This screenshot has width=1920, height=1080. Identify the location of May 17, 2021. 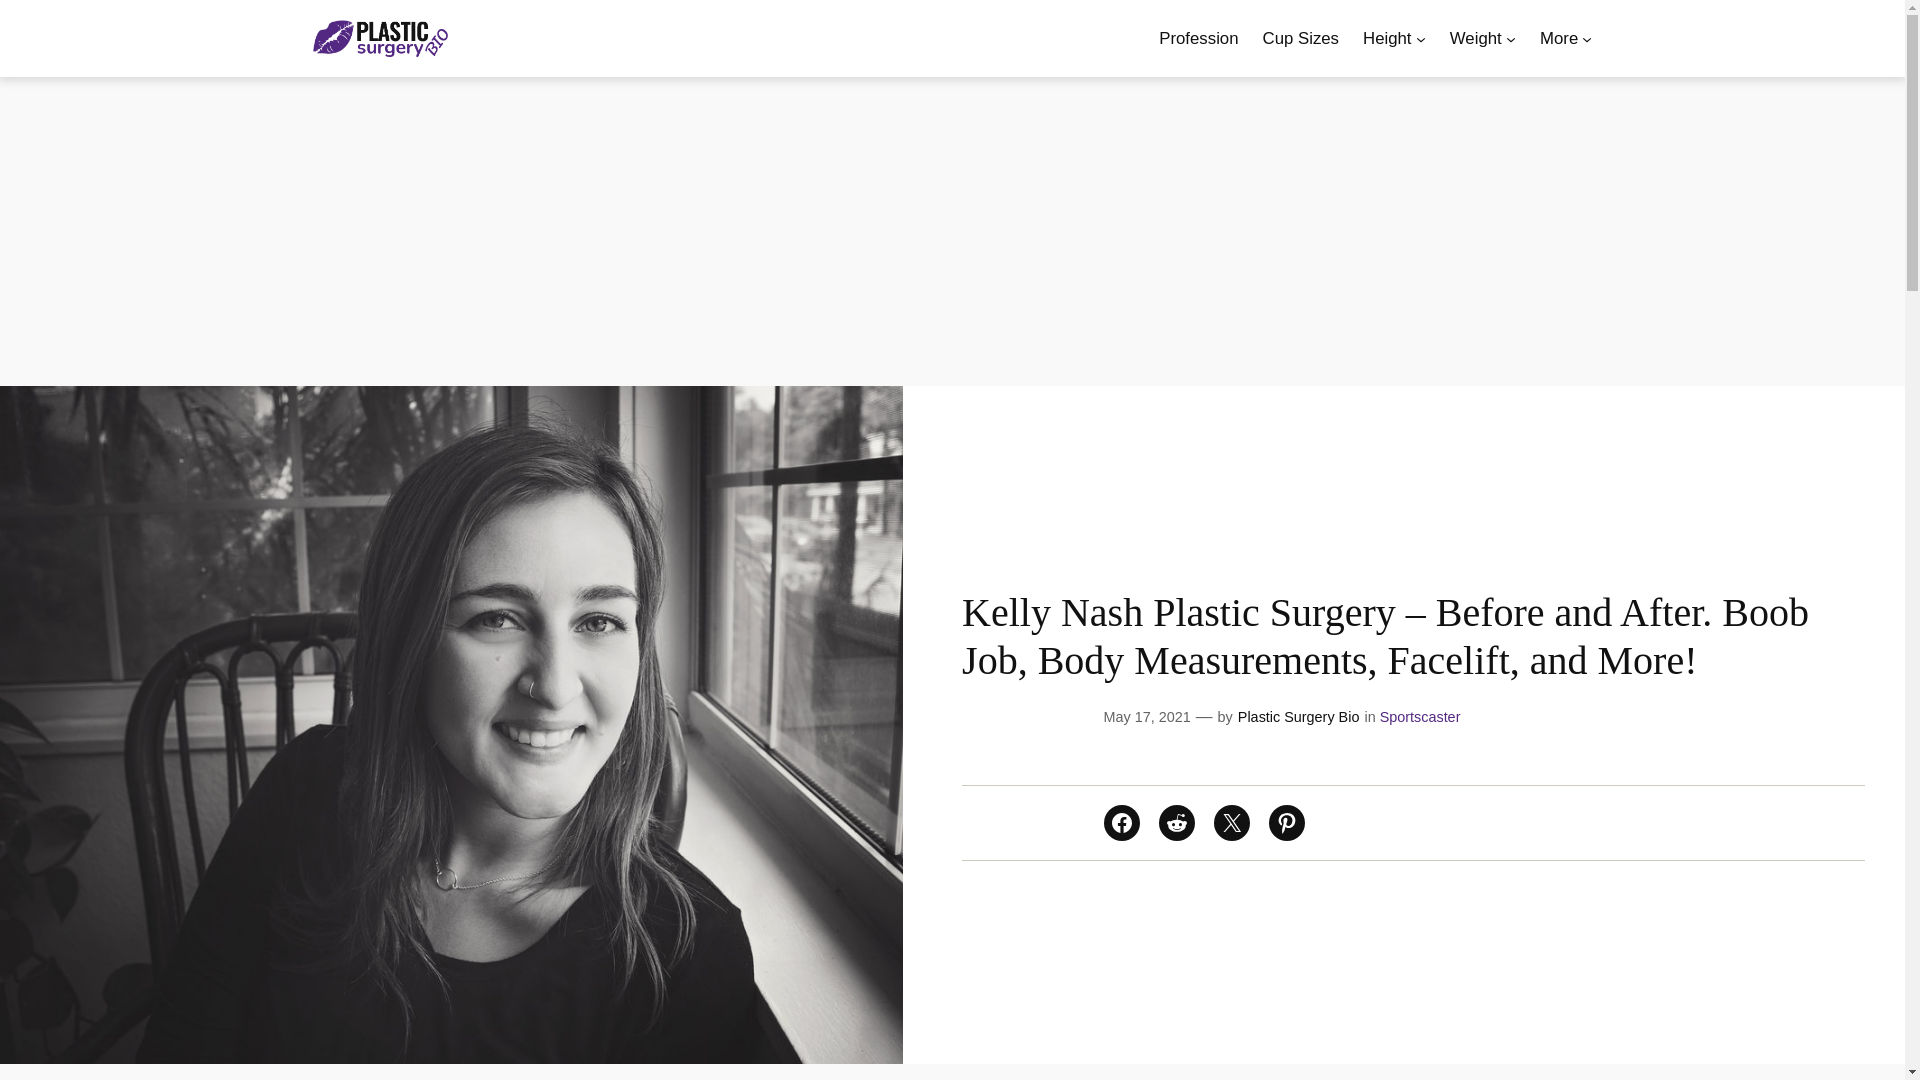
(1147, 716).